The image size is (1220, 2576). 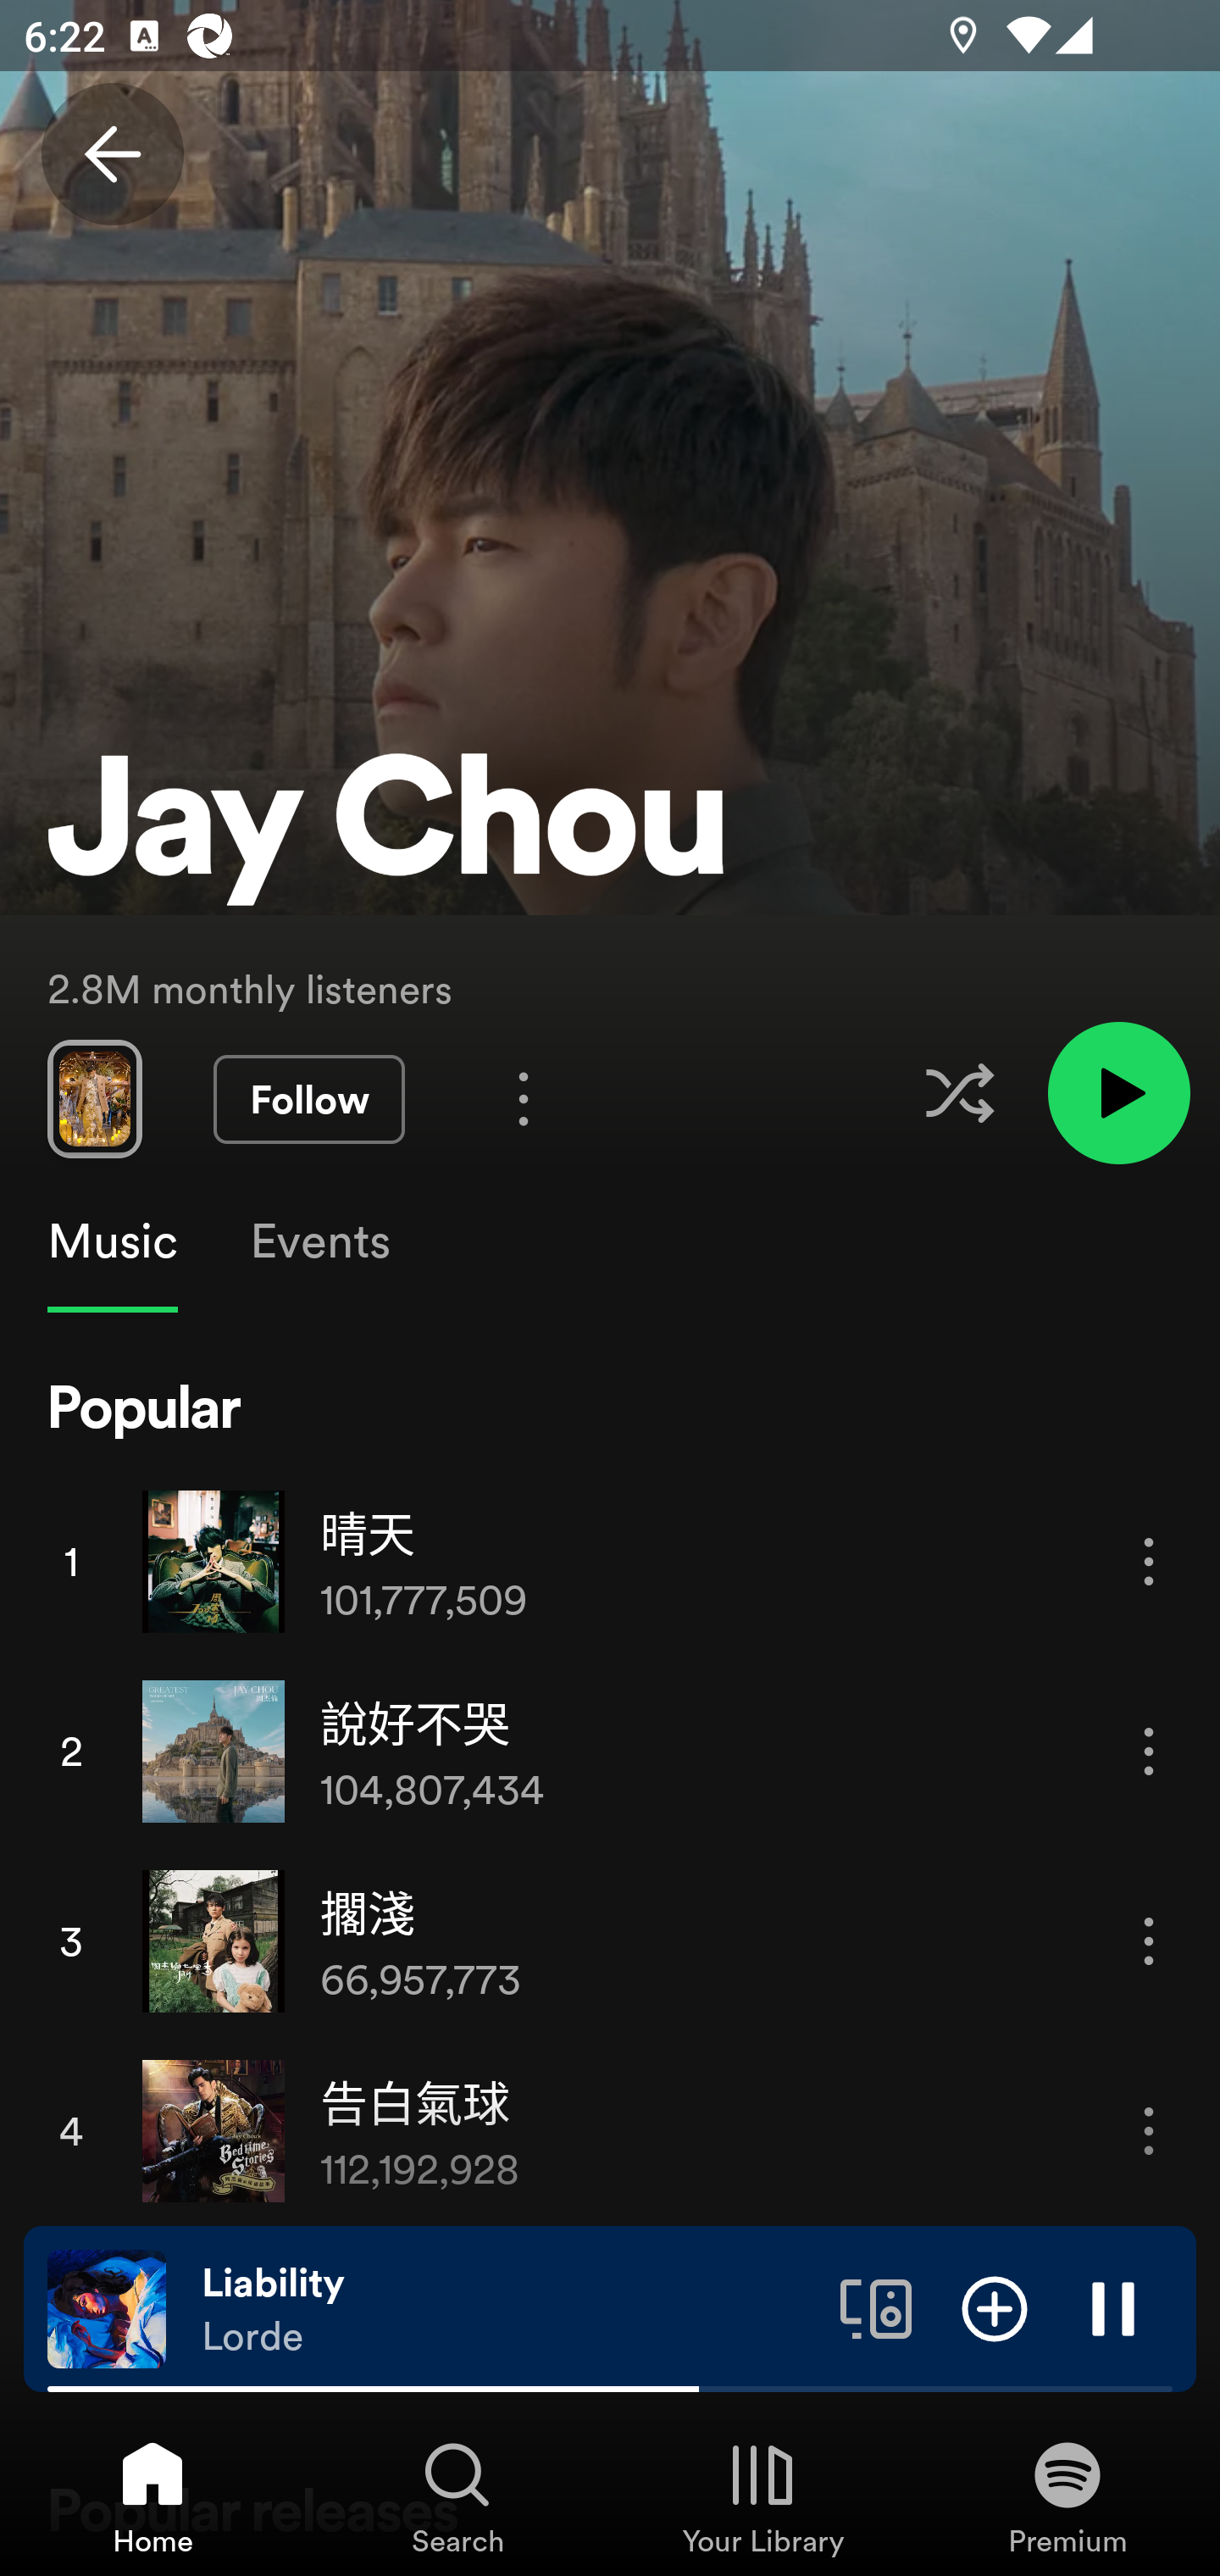 What do you see at coordinates (1149, 2132) in the screenshot?
I see `More options for song 告白氣球` at bounding box center [1149, 2132].